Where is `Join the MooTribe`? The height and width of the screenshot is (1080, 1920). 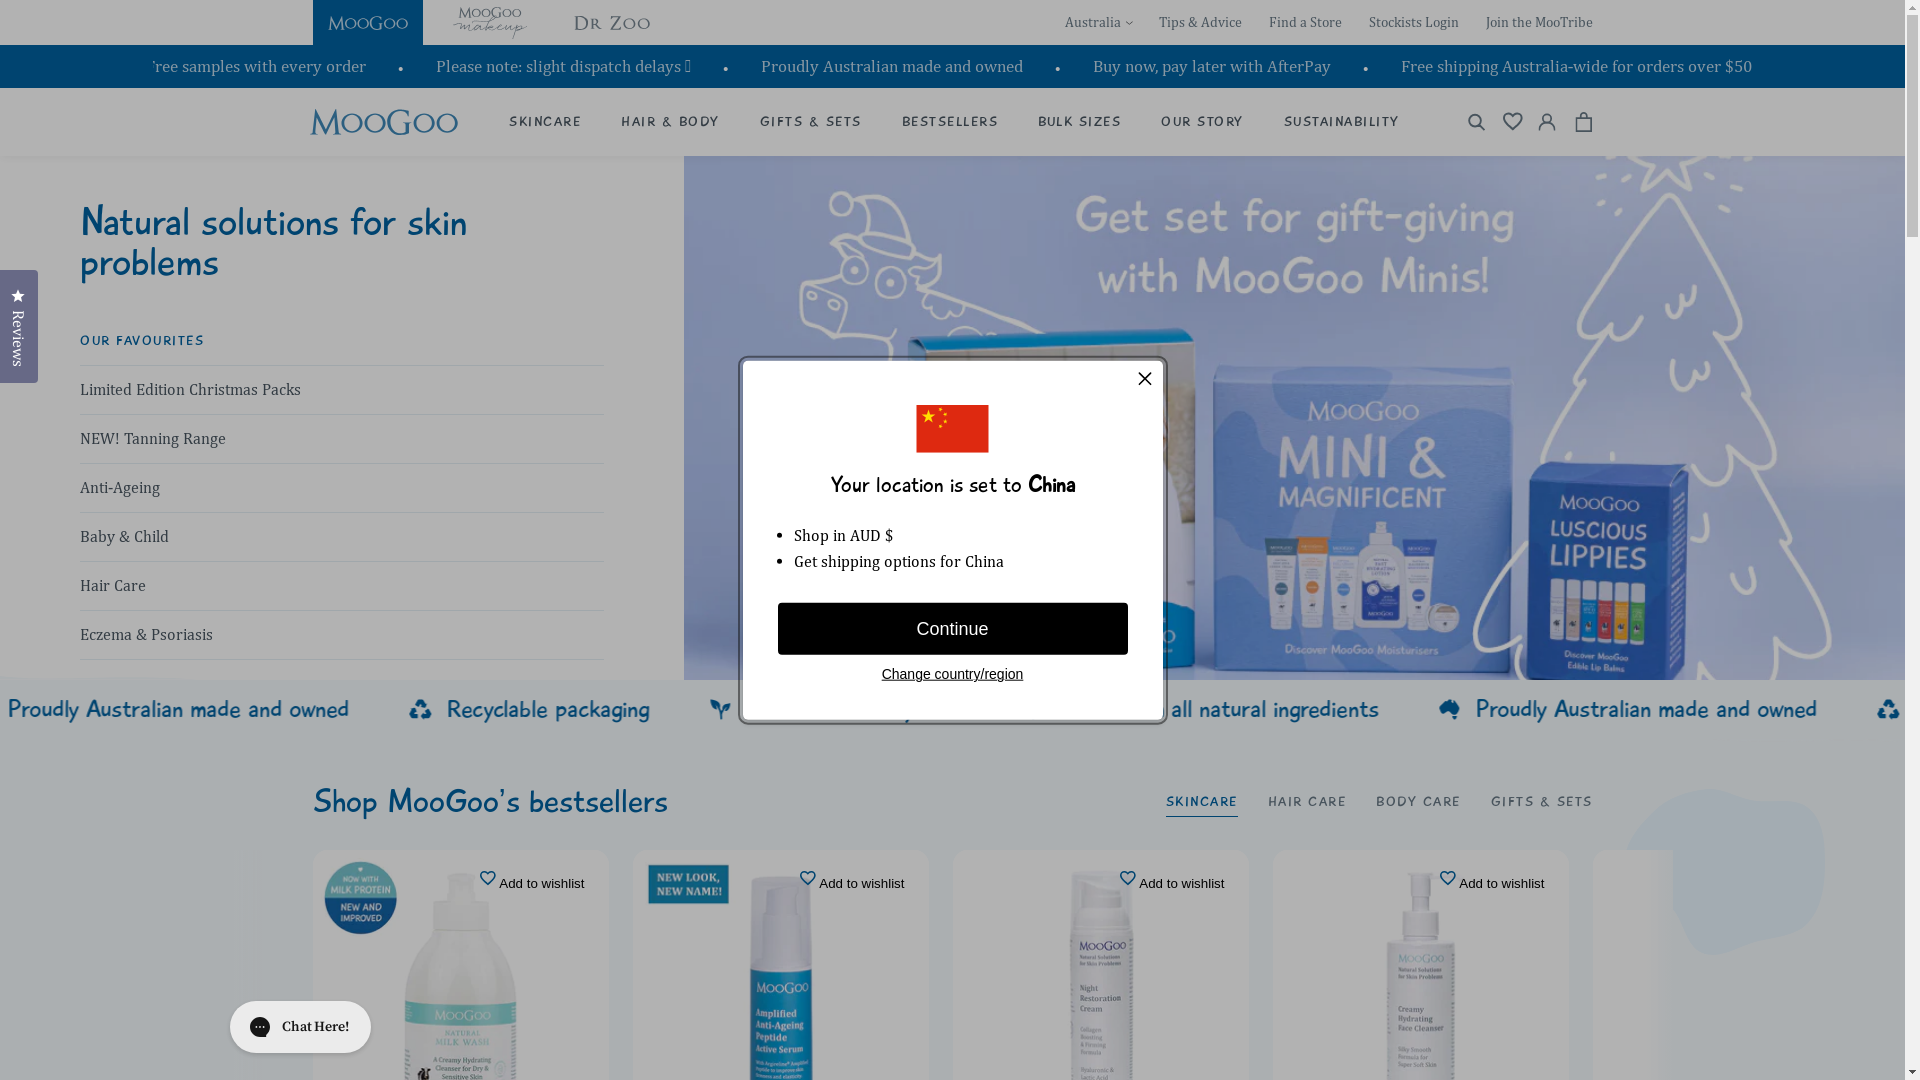
Join the MooTribe is located at coordinates (1540, 22).